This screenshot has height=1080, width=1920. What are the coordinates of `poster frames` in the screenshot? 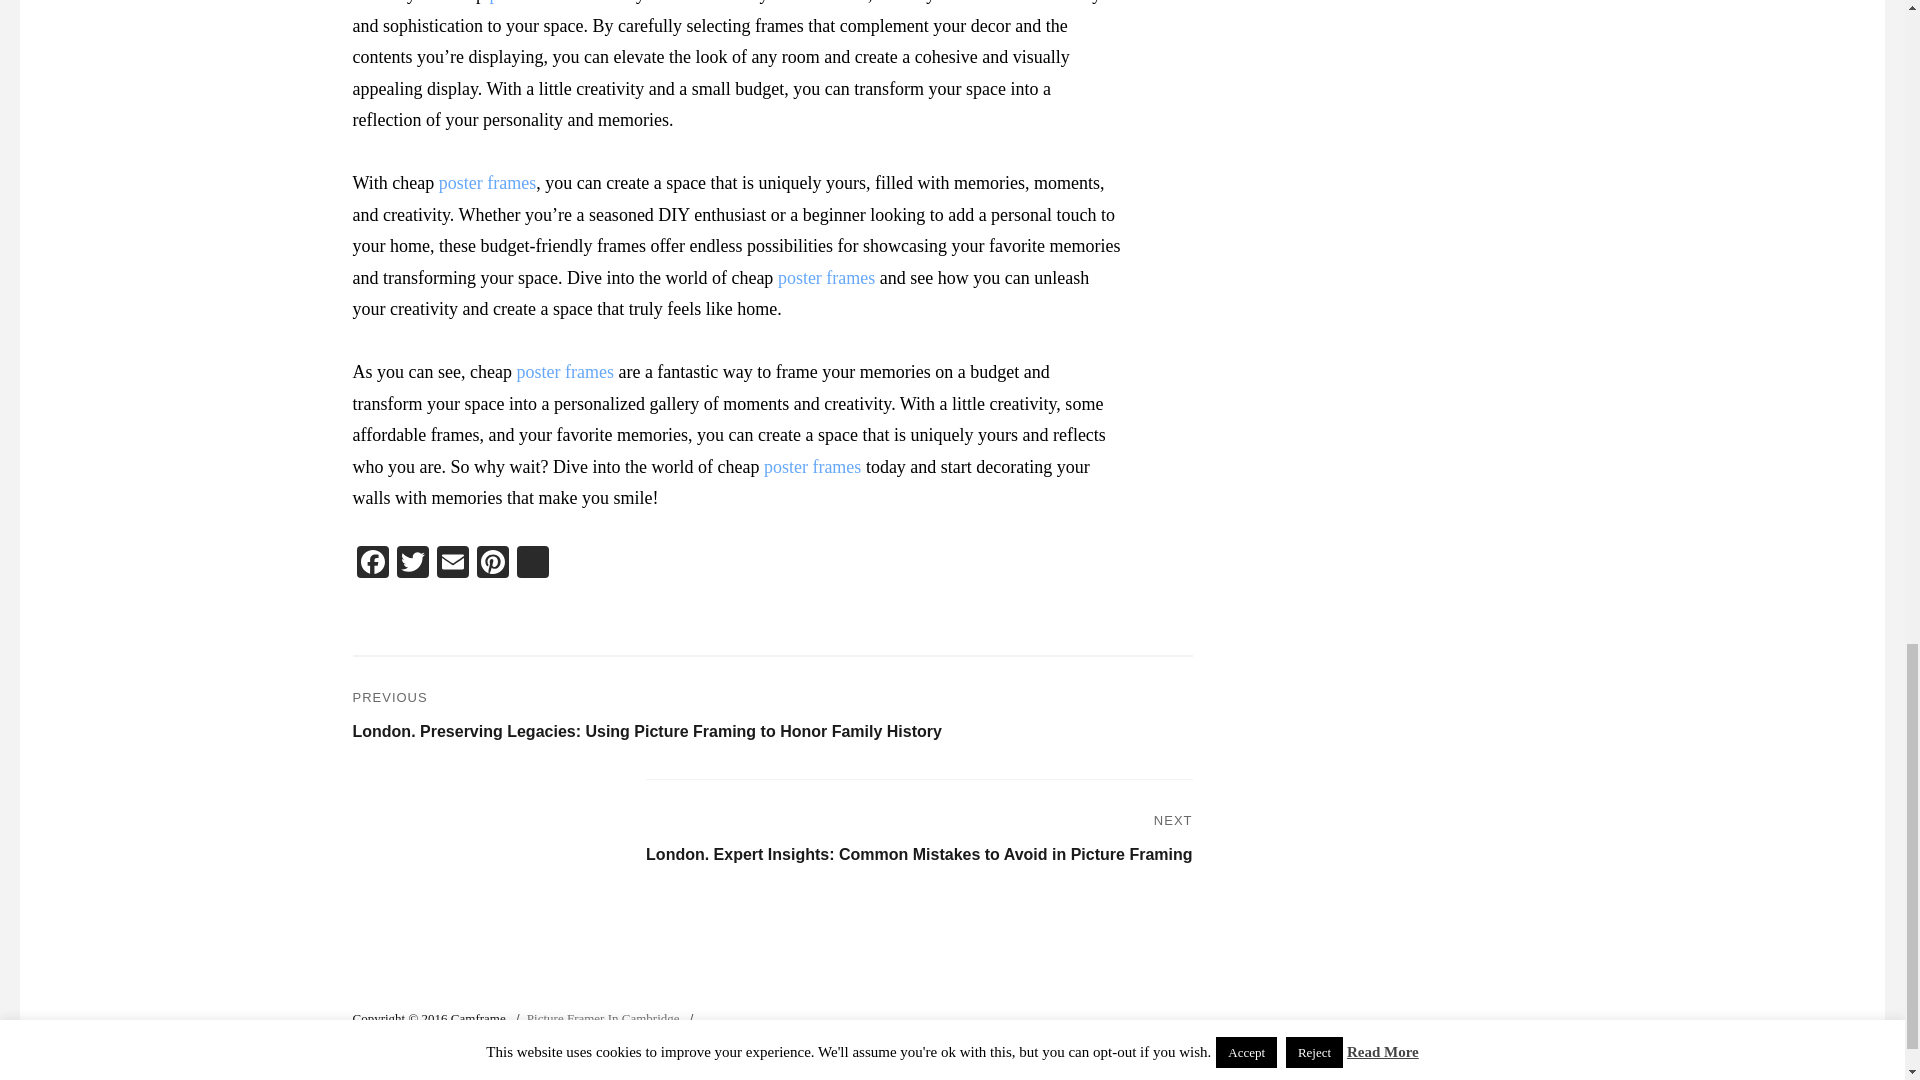 It's located at (826, 278).